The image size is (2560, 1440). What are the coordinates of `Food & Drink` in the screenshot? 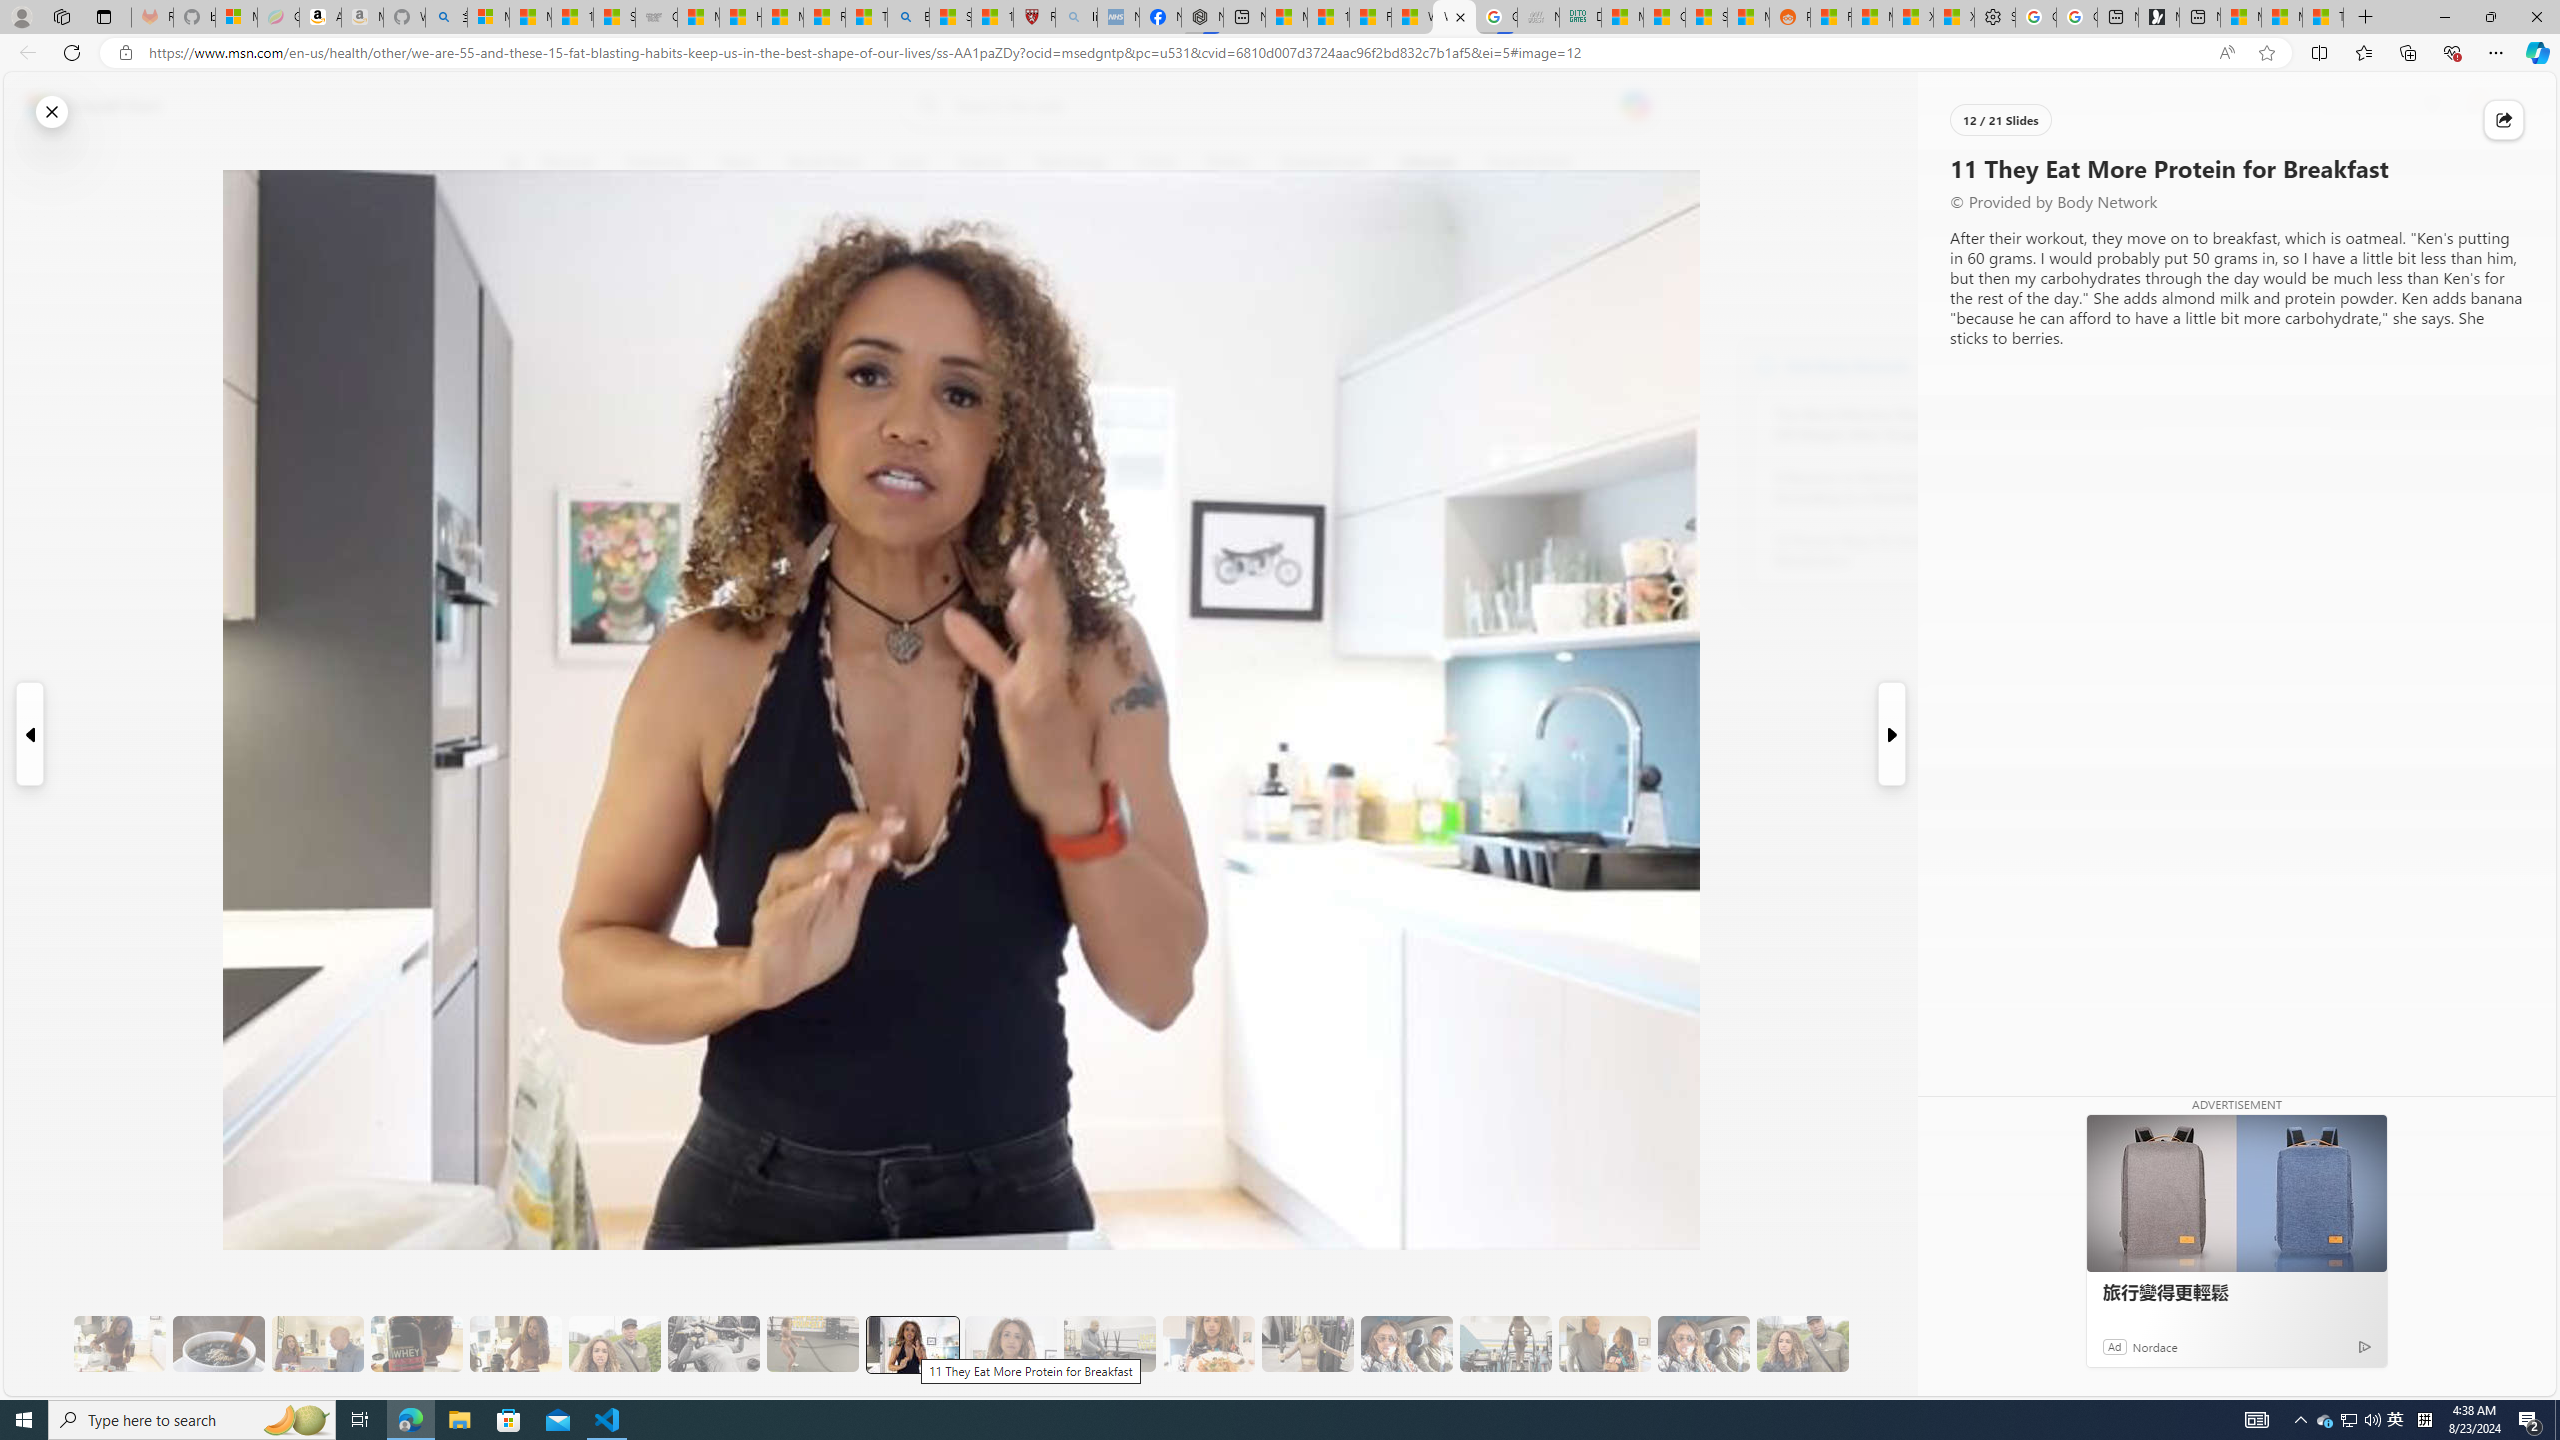 It's located at (1529, 163).